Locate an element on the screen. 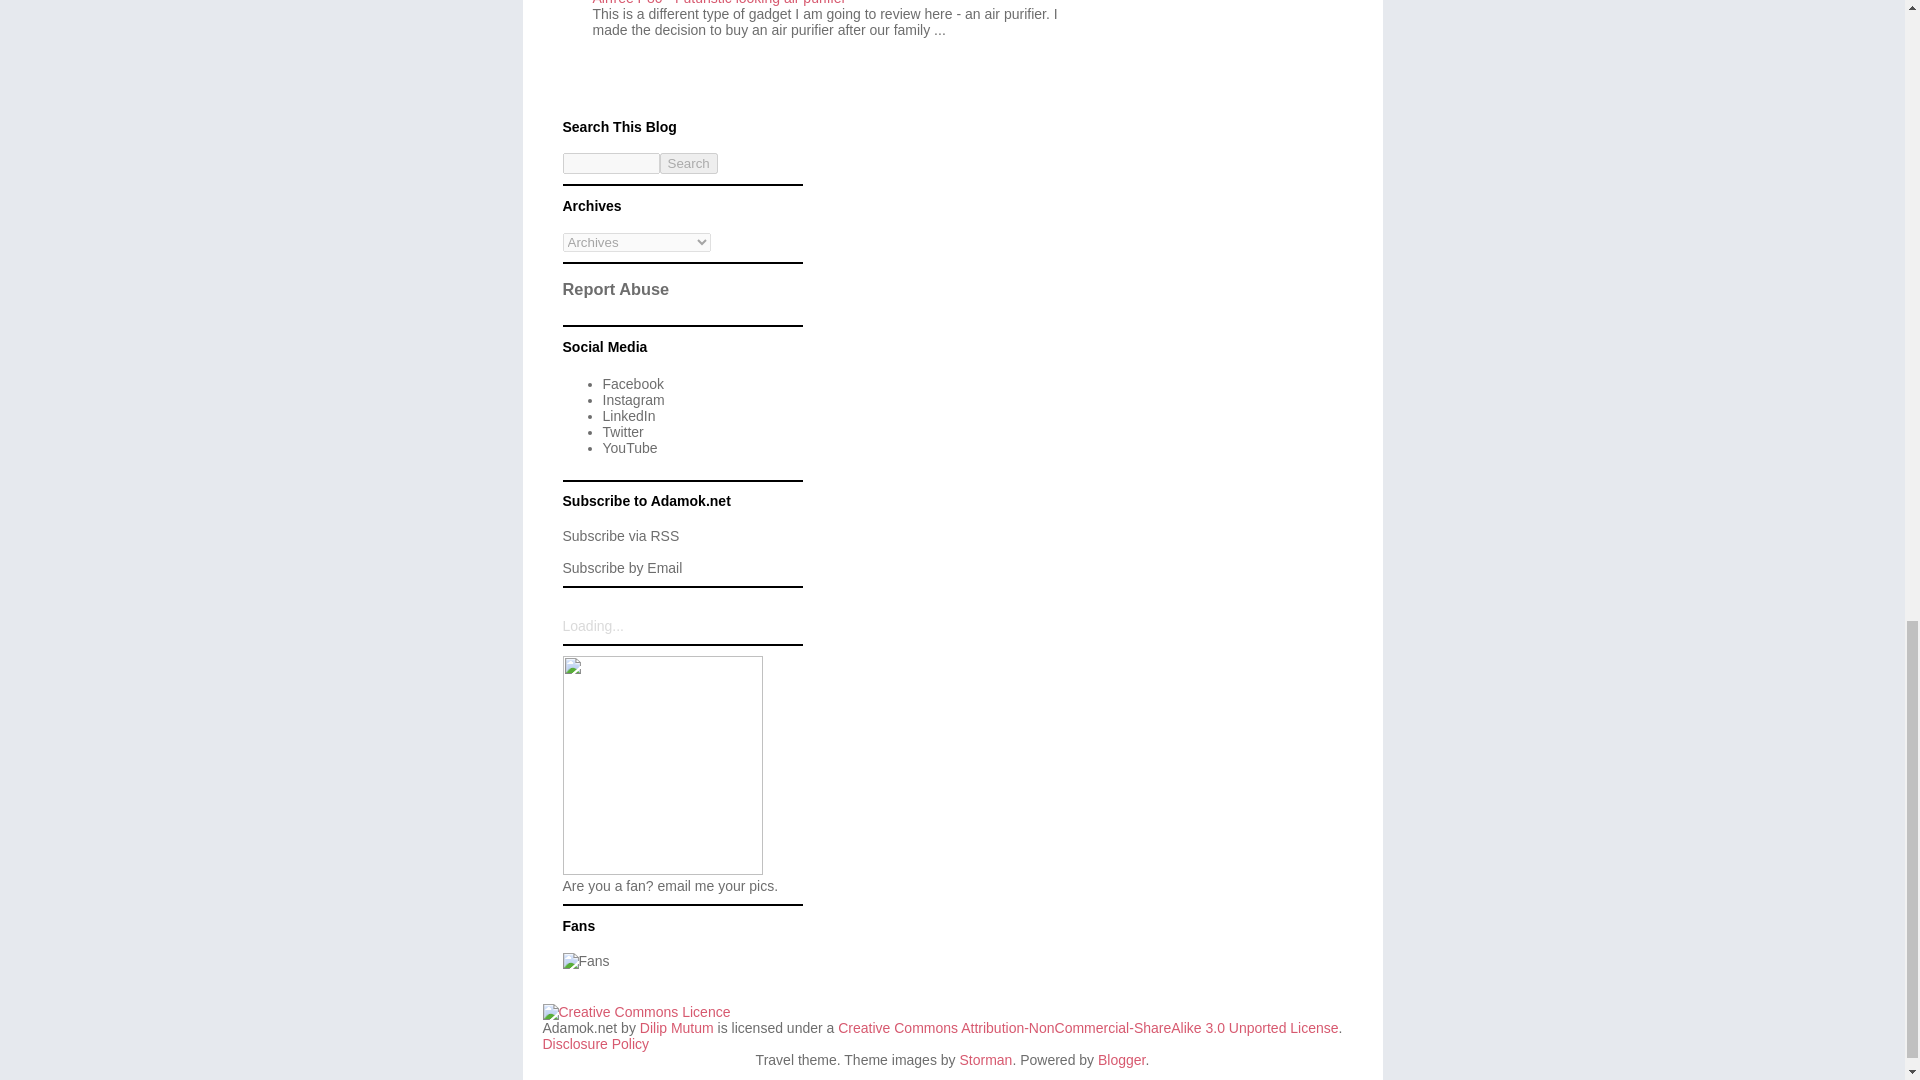 This screenshot has height=1080, width=1920. Twitter is located at coordinates (622, 432).